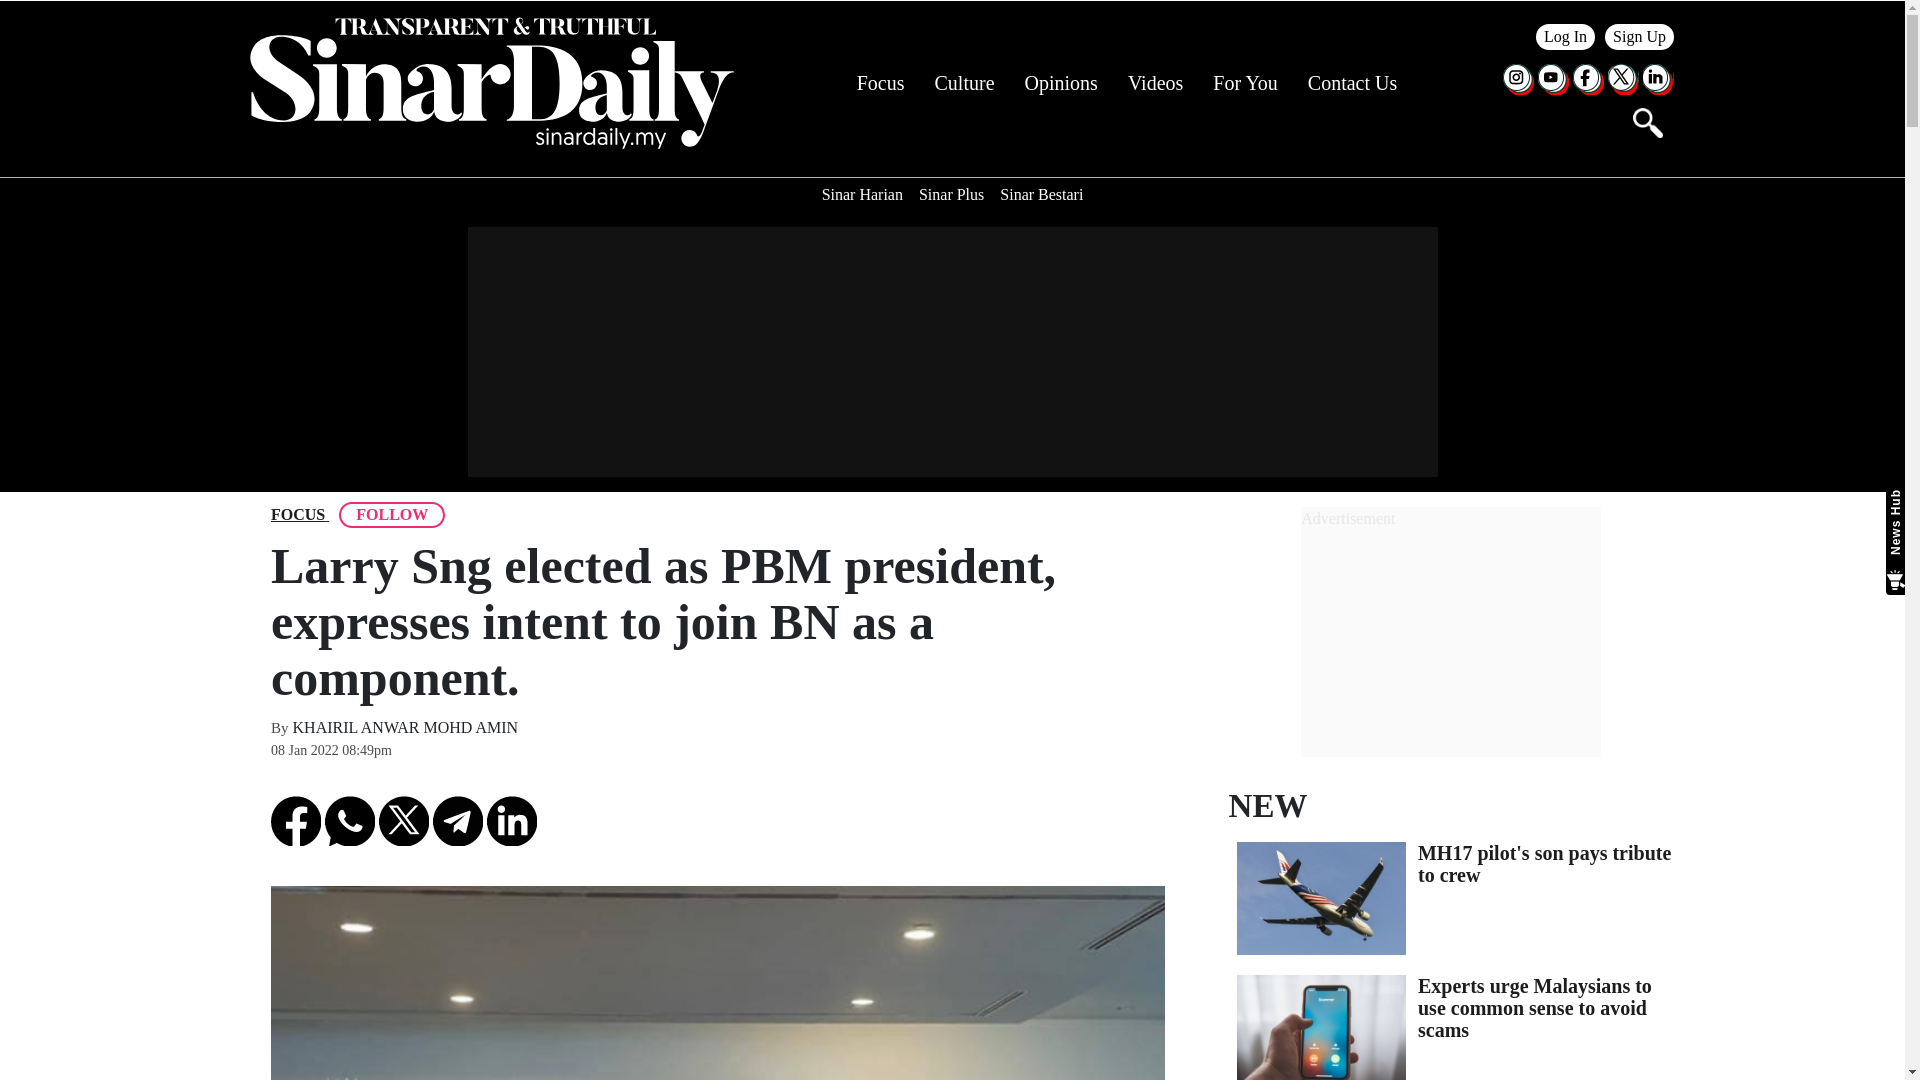 The width and height of the screenshot is (1920, 1080). What do you see at coordinates (862, 194) in the screenshot?
I see `Sinar Harian` at bounding box center [862, 194].